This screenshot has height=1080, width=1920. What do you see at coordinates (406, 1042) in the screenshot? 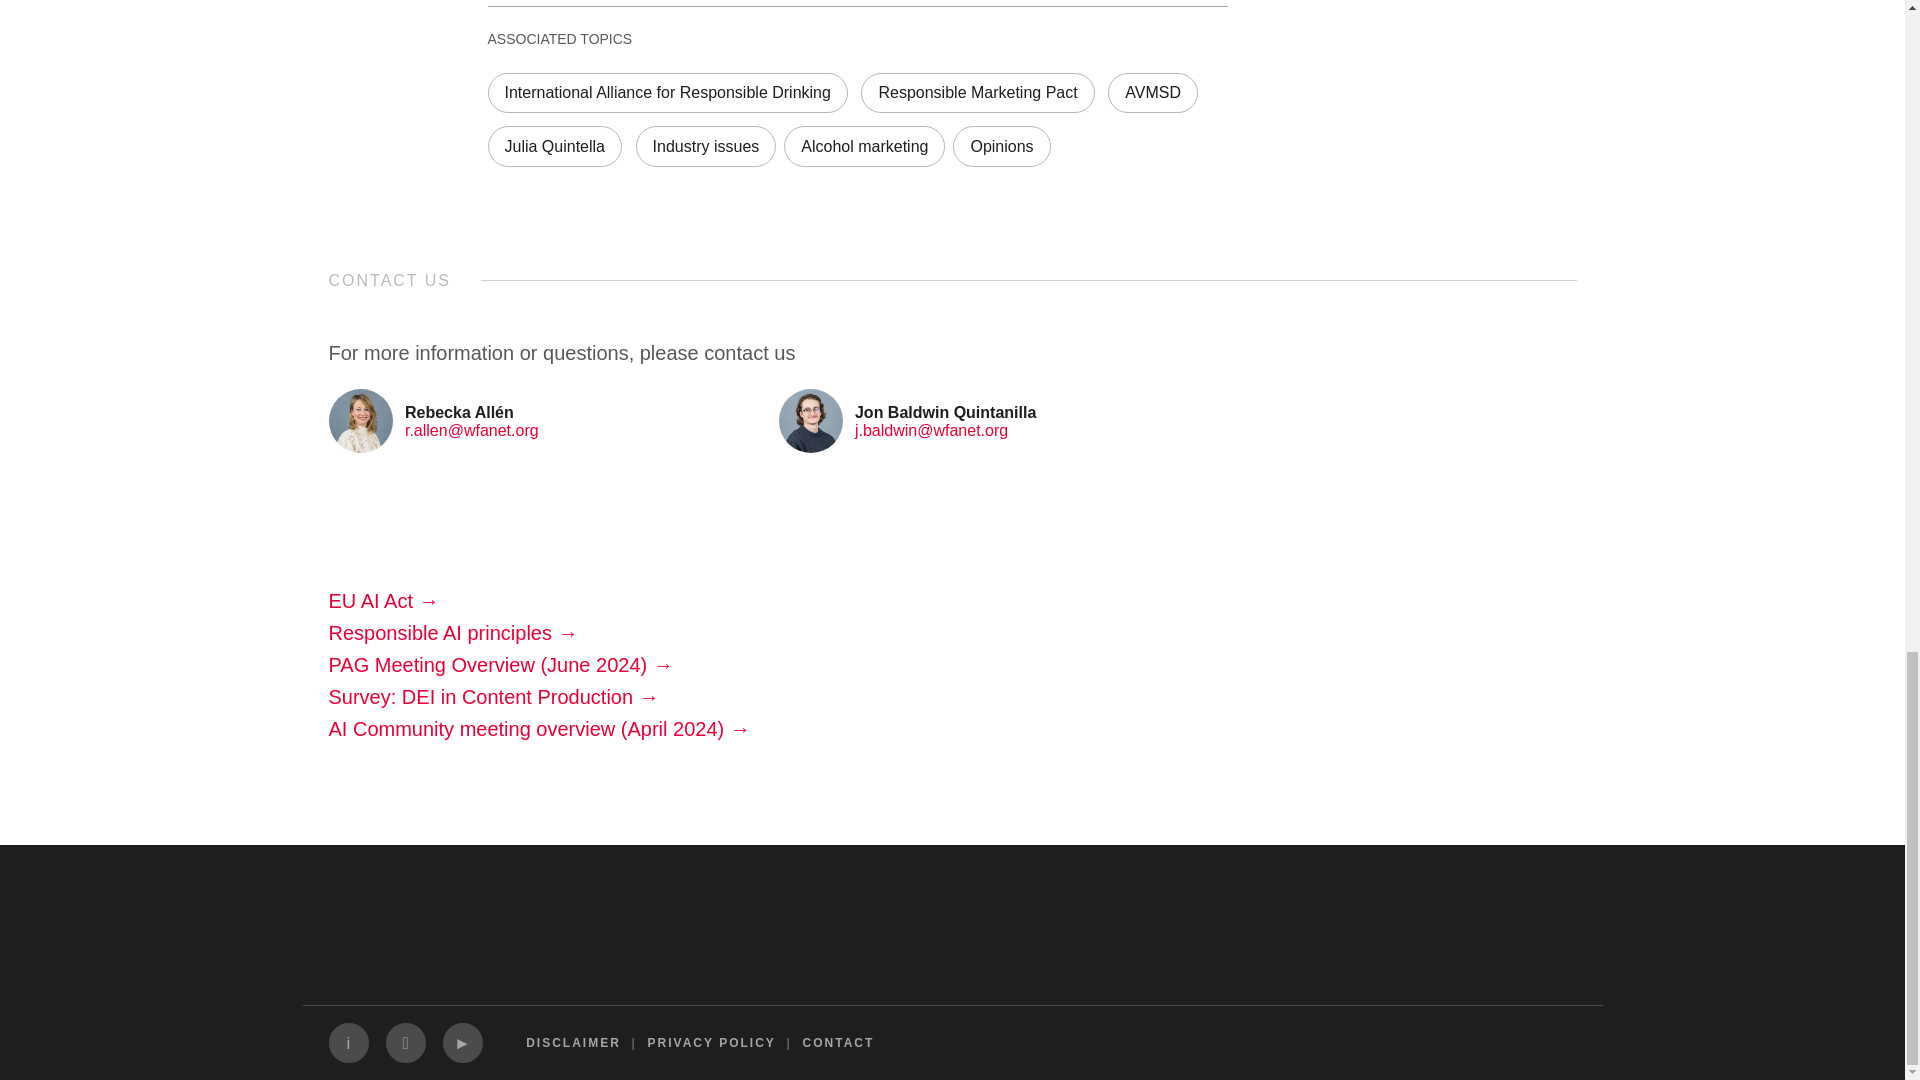
I see `Follow us on X` at bounding box center [406, 1042].